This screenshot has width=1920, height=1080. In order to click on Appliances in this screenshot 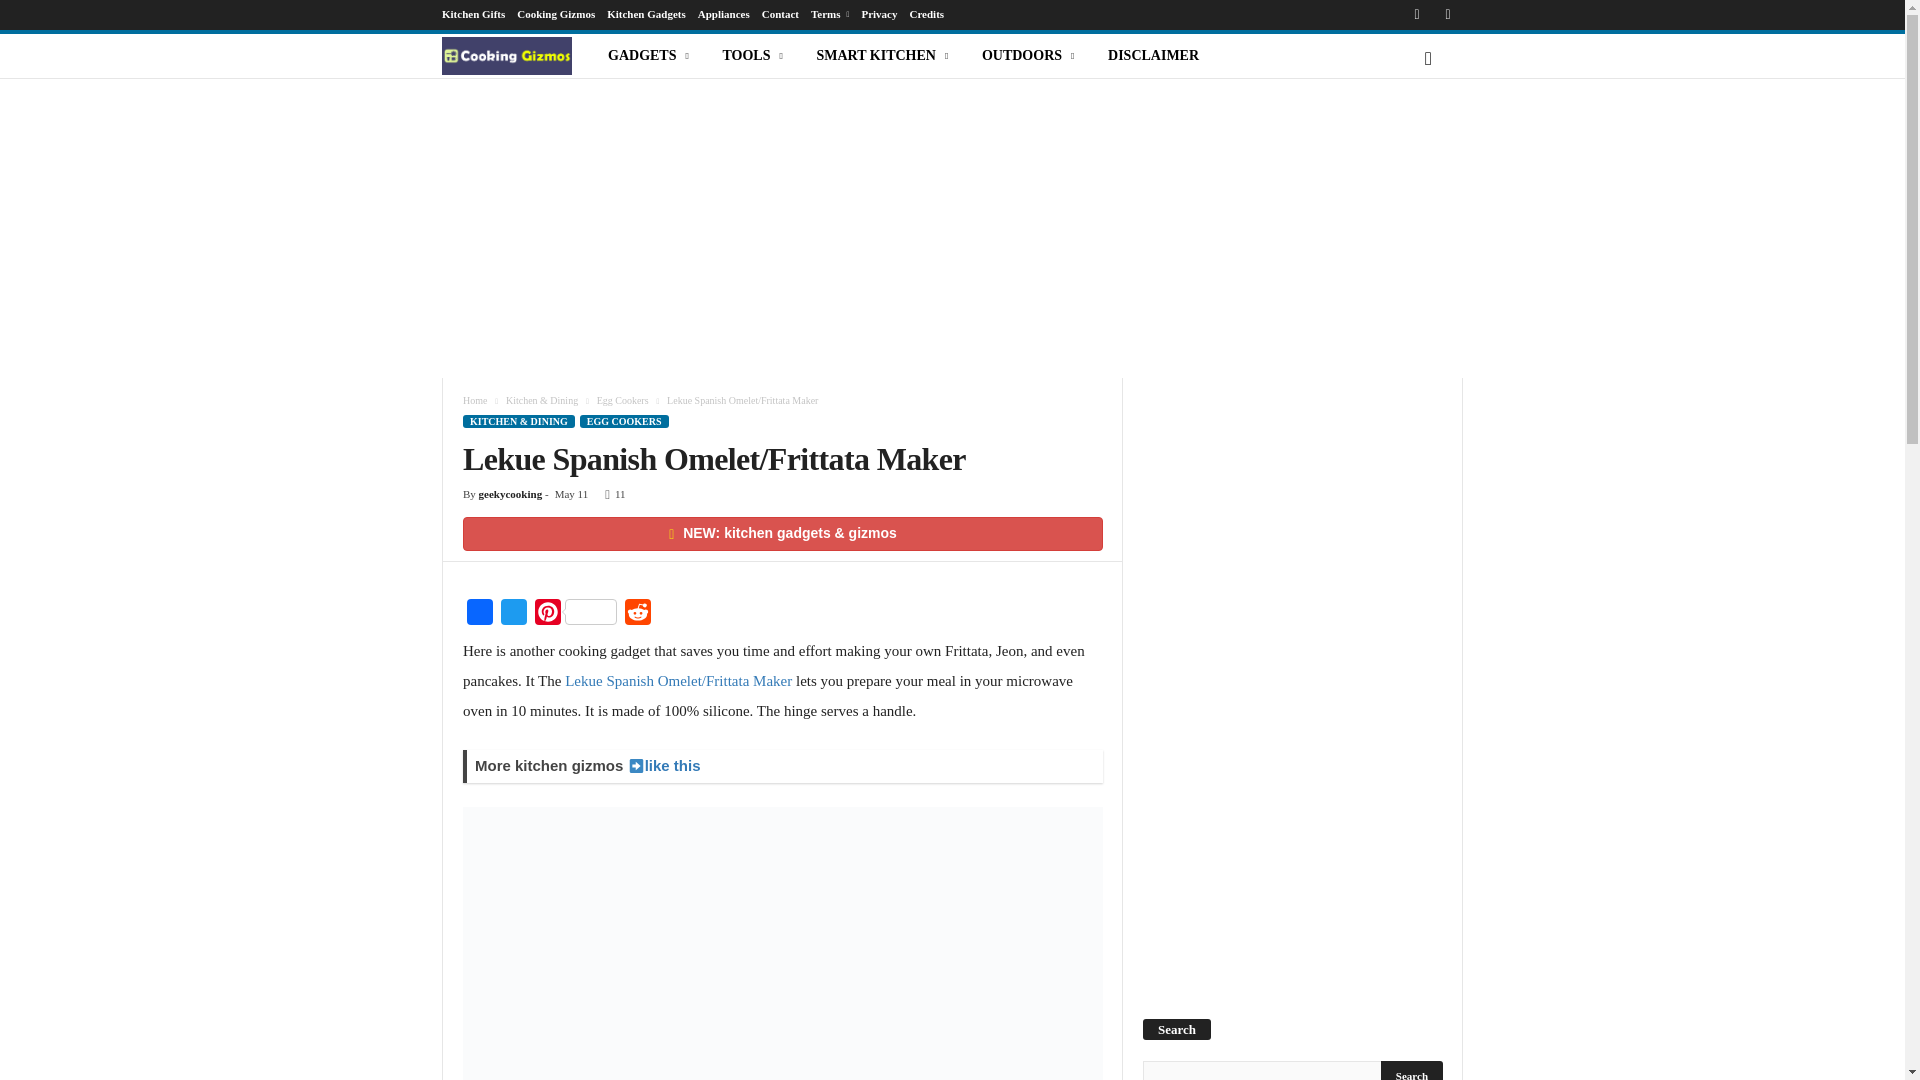, I will do `click(724, 14)`.